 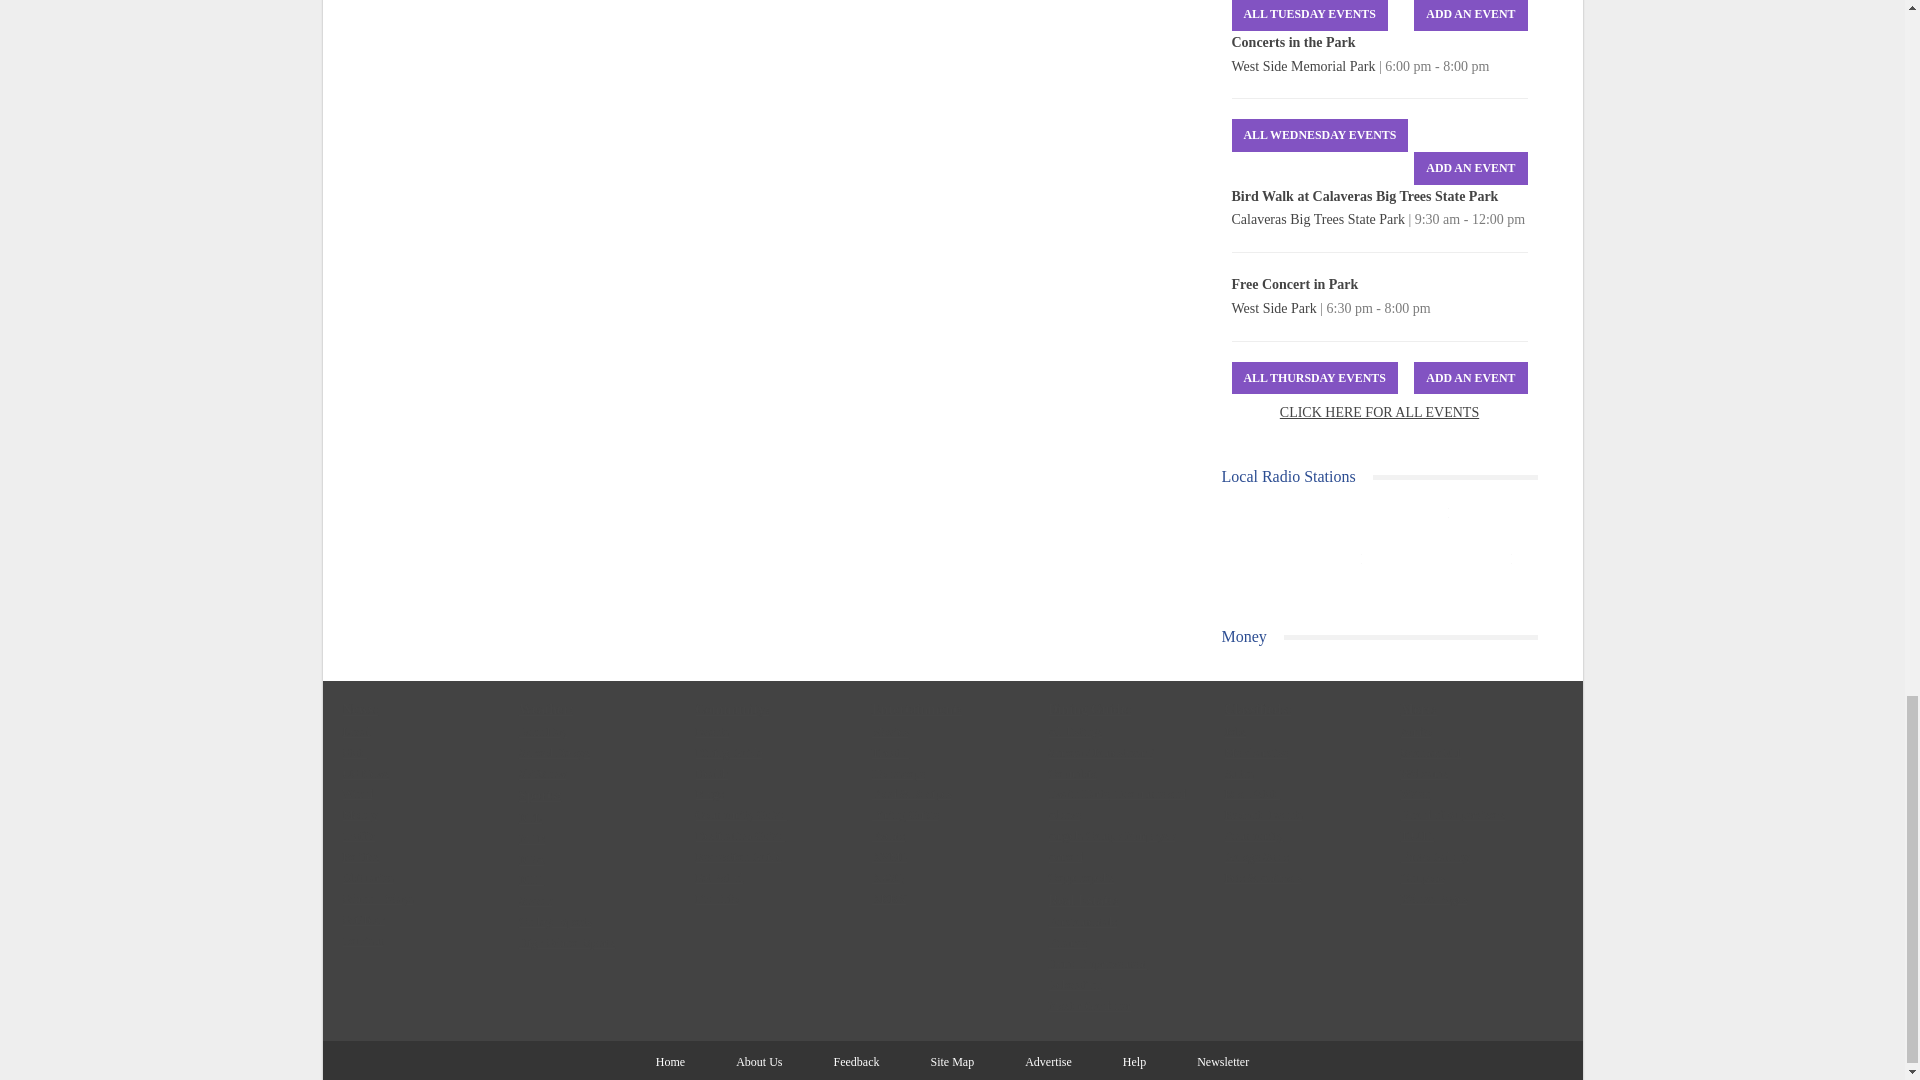 What do you see at coordinates (1470, 16) in the screenshot?
I see `Add An Event` at bounding box center [1470, 16].